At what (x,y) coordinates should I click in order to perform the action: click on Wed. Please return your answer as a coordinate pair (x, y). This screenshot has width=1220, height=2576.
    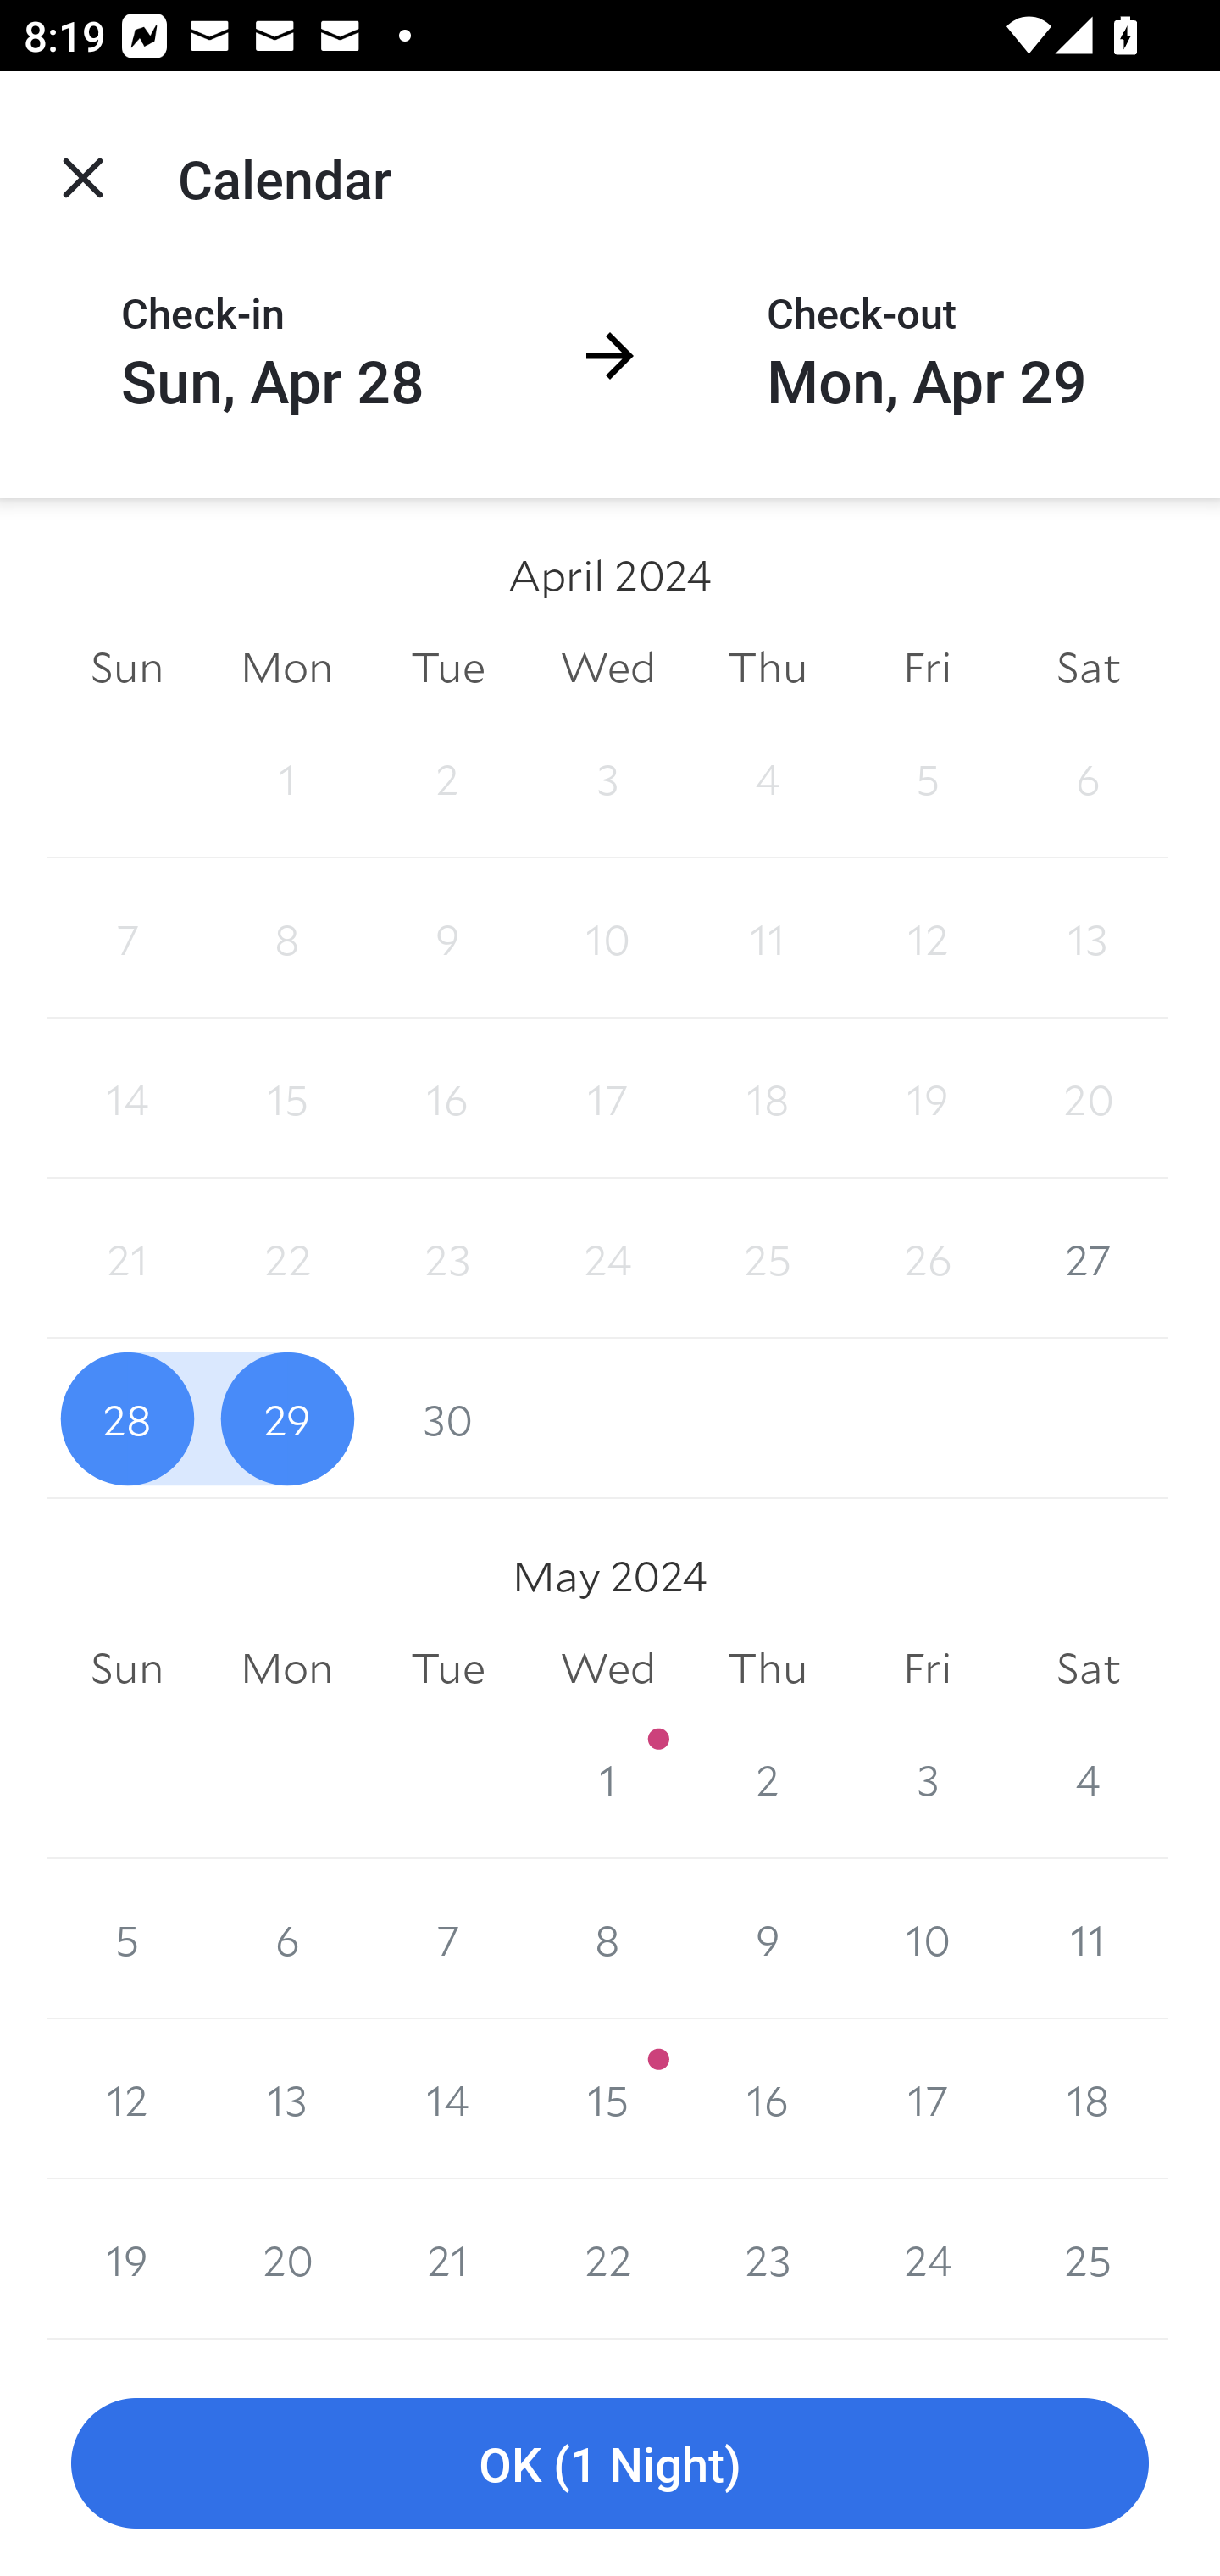
    Looking at the image, I should click on (608, 1669).